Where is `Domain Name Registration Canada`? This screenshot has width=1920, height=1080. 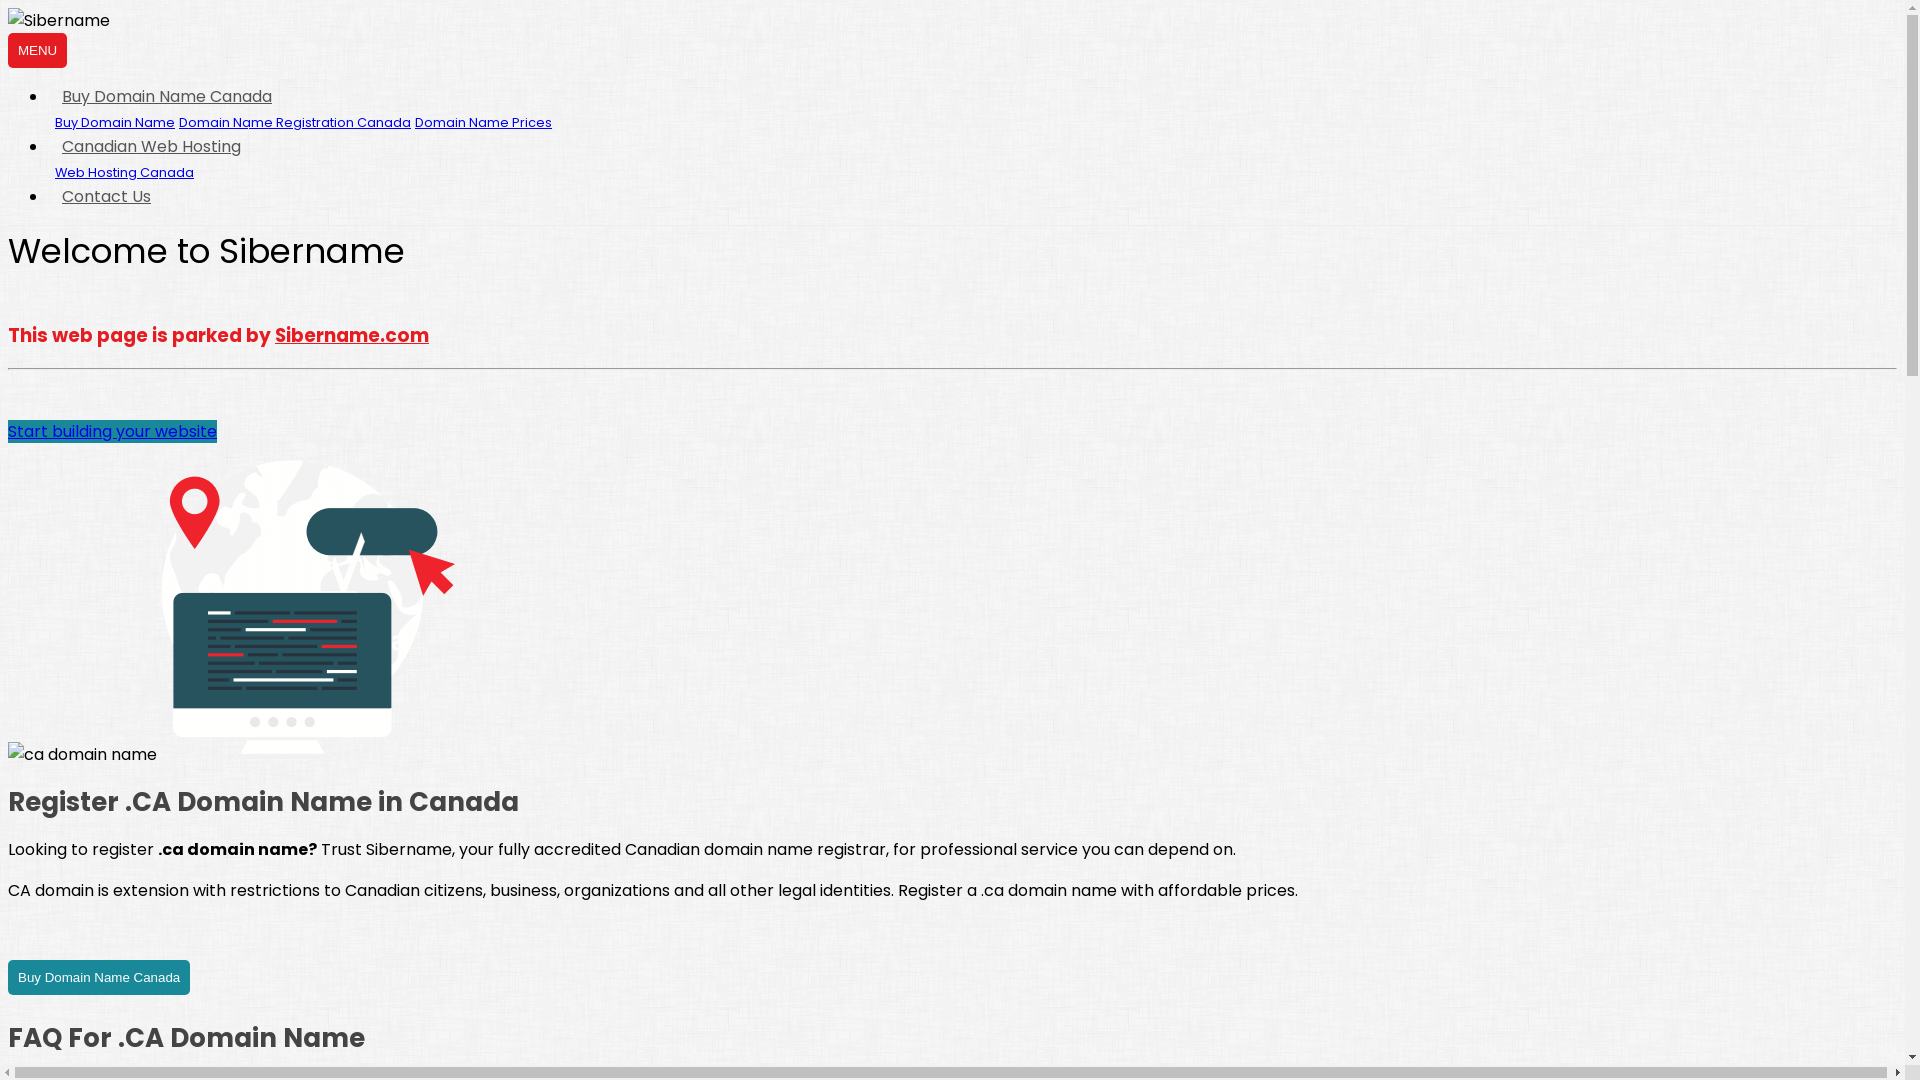
Domain Name Registration Canada is located at coordinates (295, 122).